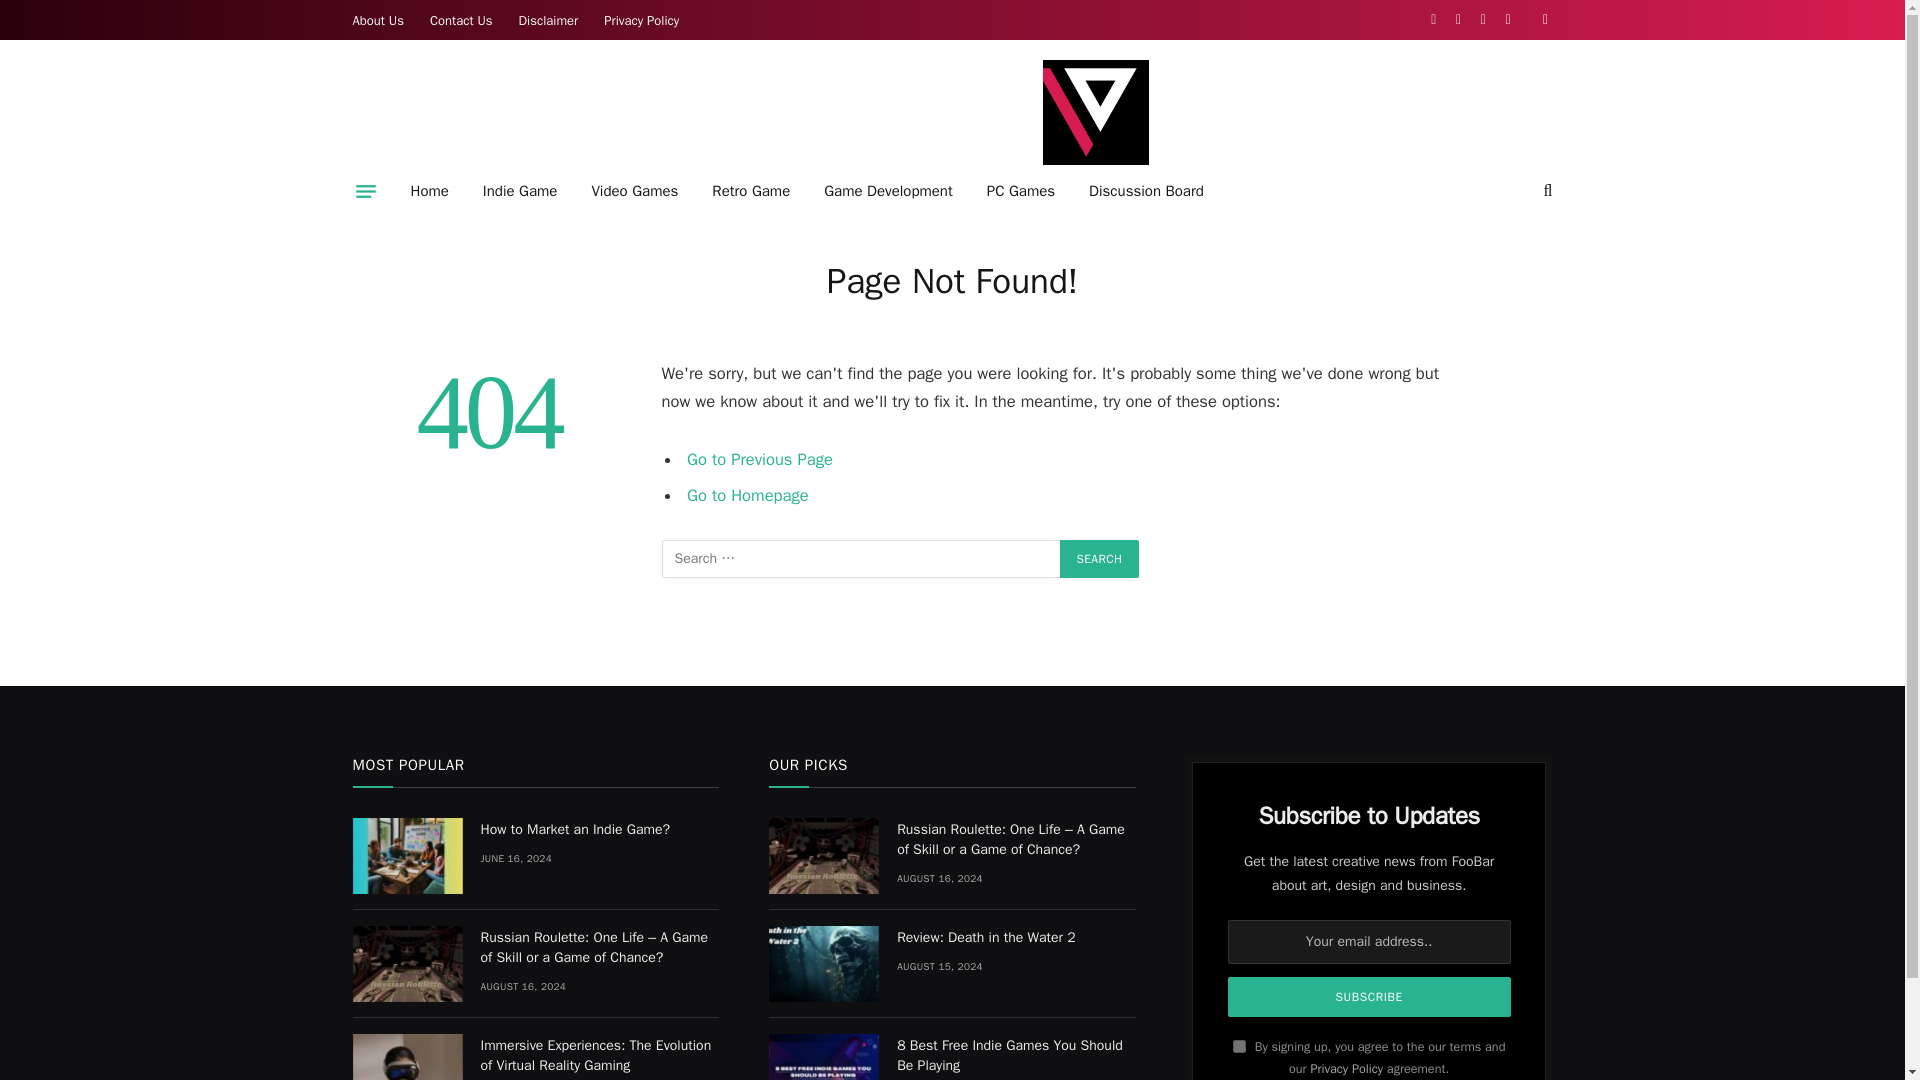  Describe the element at coordinates (824, 1056) in the screenshot. I see `8 Best Free Indie Games You Should Be Playing` at that location.